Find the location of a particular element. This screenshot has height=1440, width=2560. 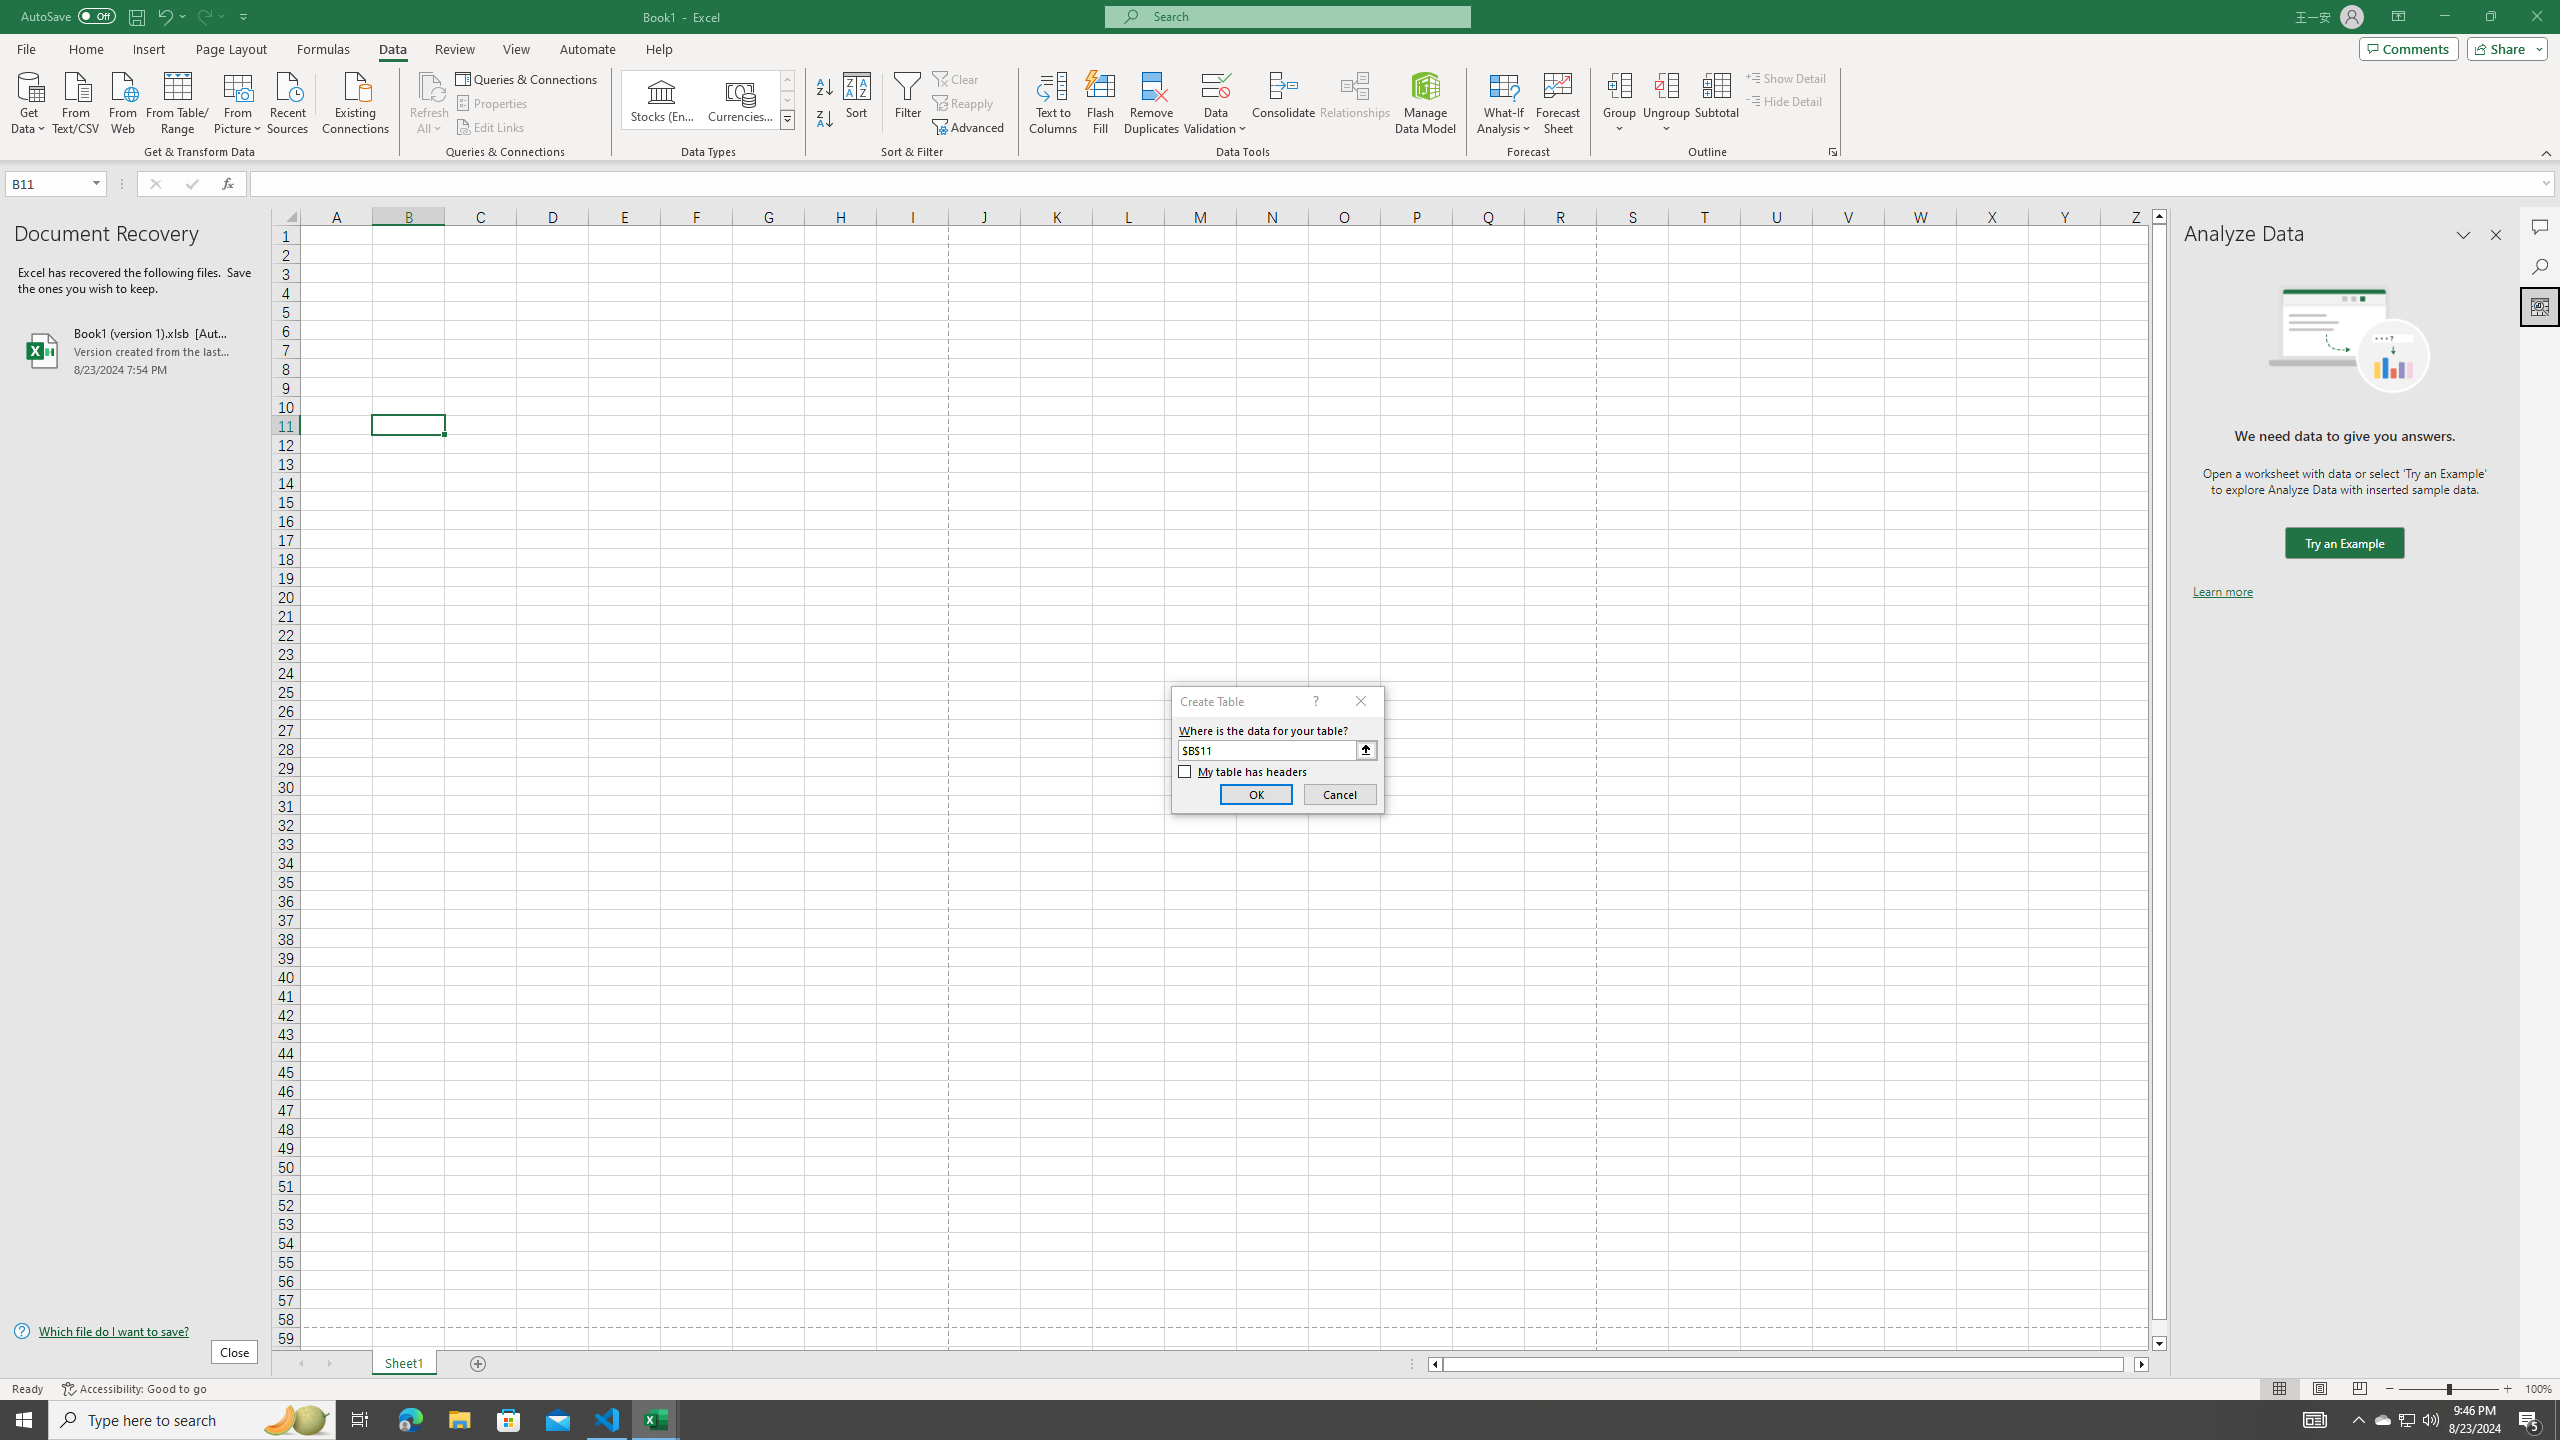

Manage Data Model is located at coordinates (1426, 103).